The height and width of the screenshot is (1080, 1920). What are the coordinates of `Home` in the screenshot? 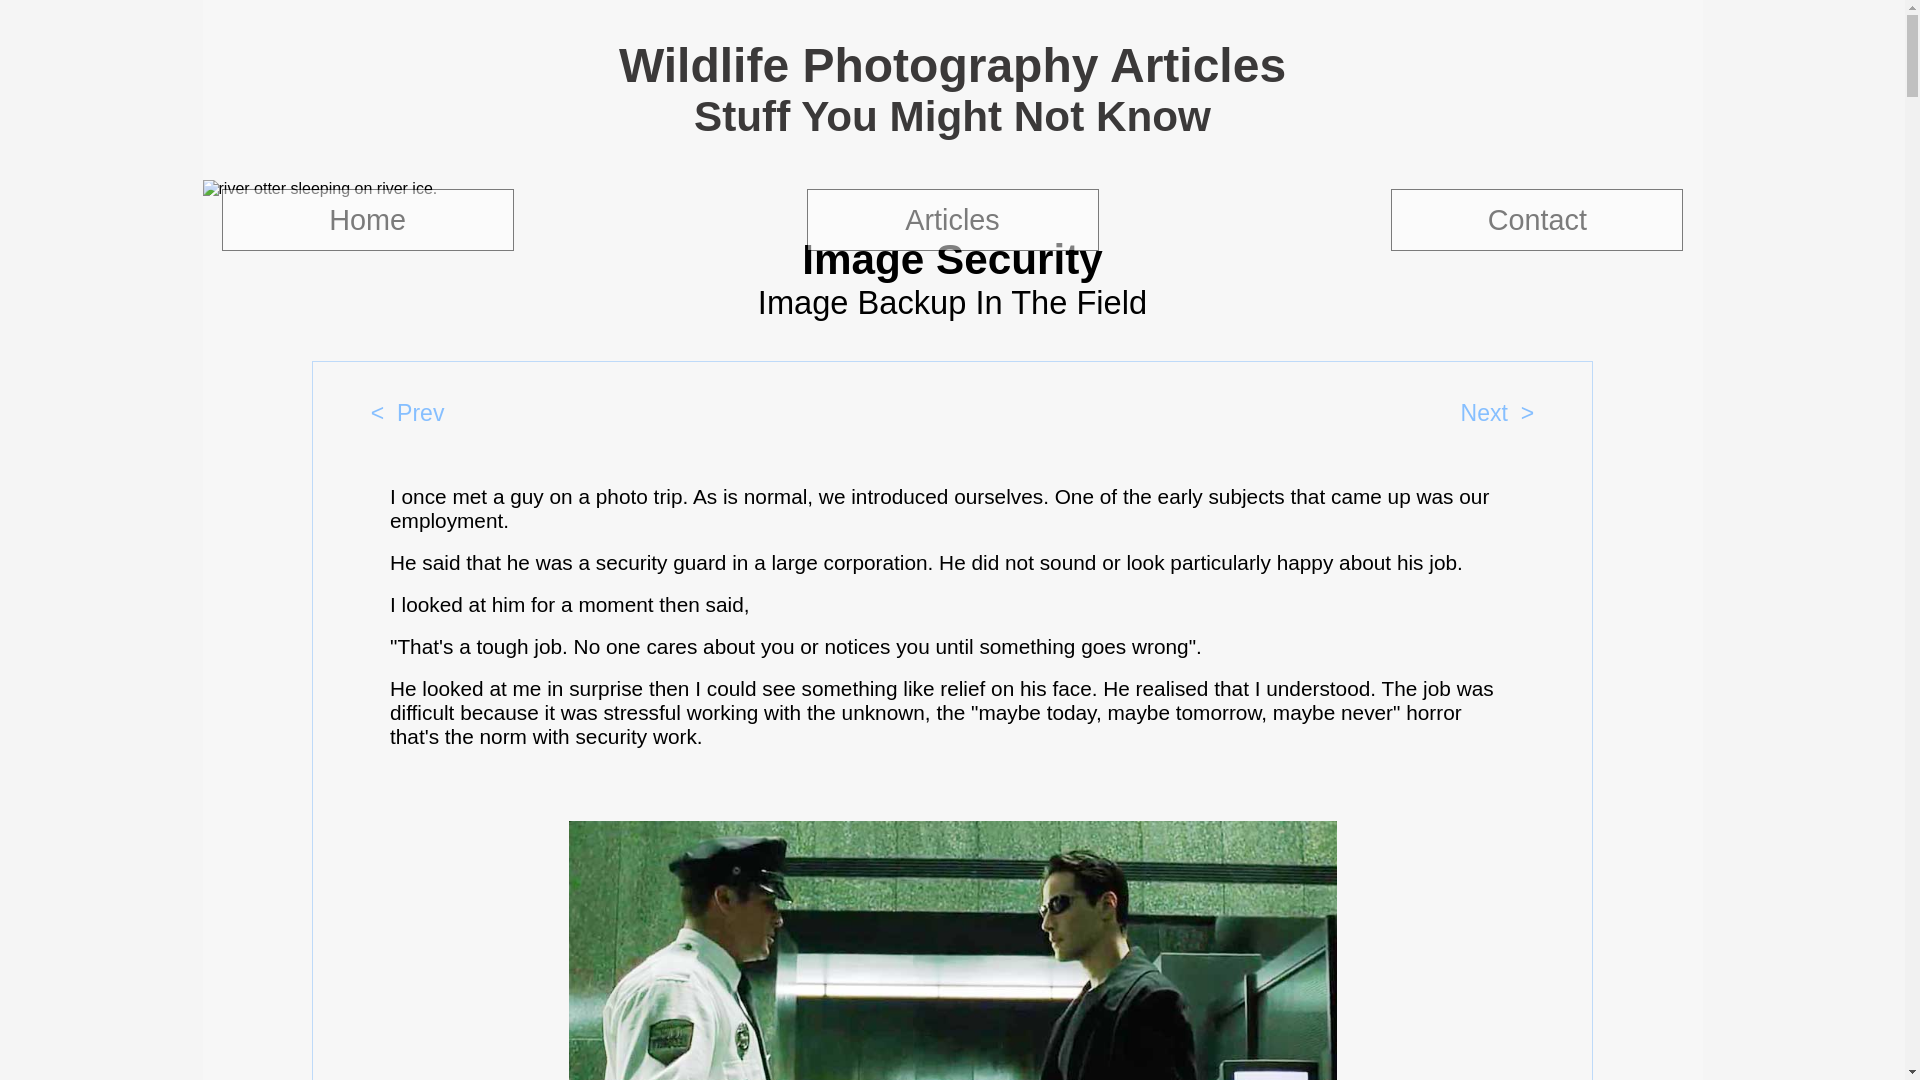 It's located at (368, 220).